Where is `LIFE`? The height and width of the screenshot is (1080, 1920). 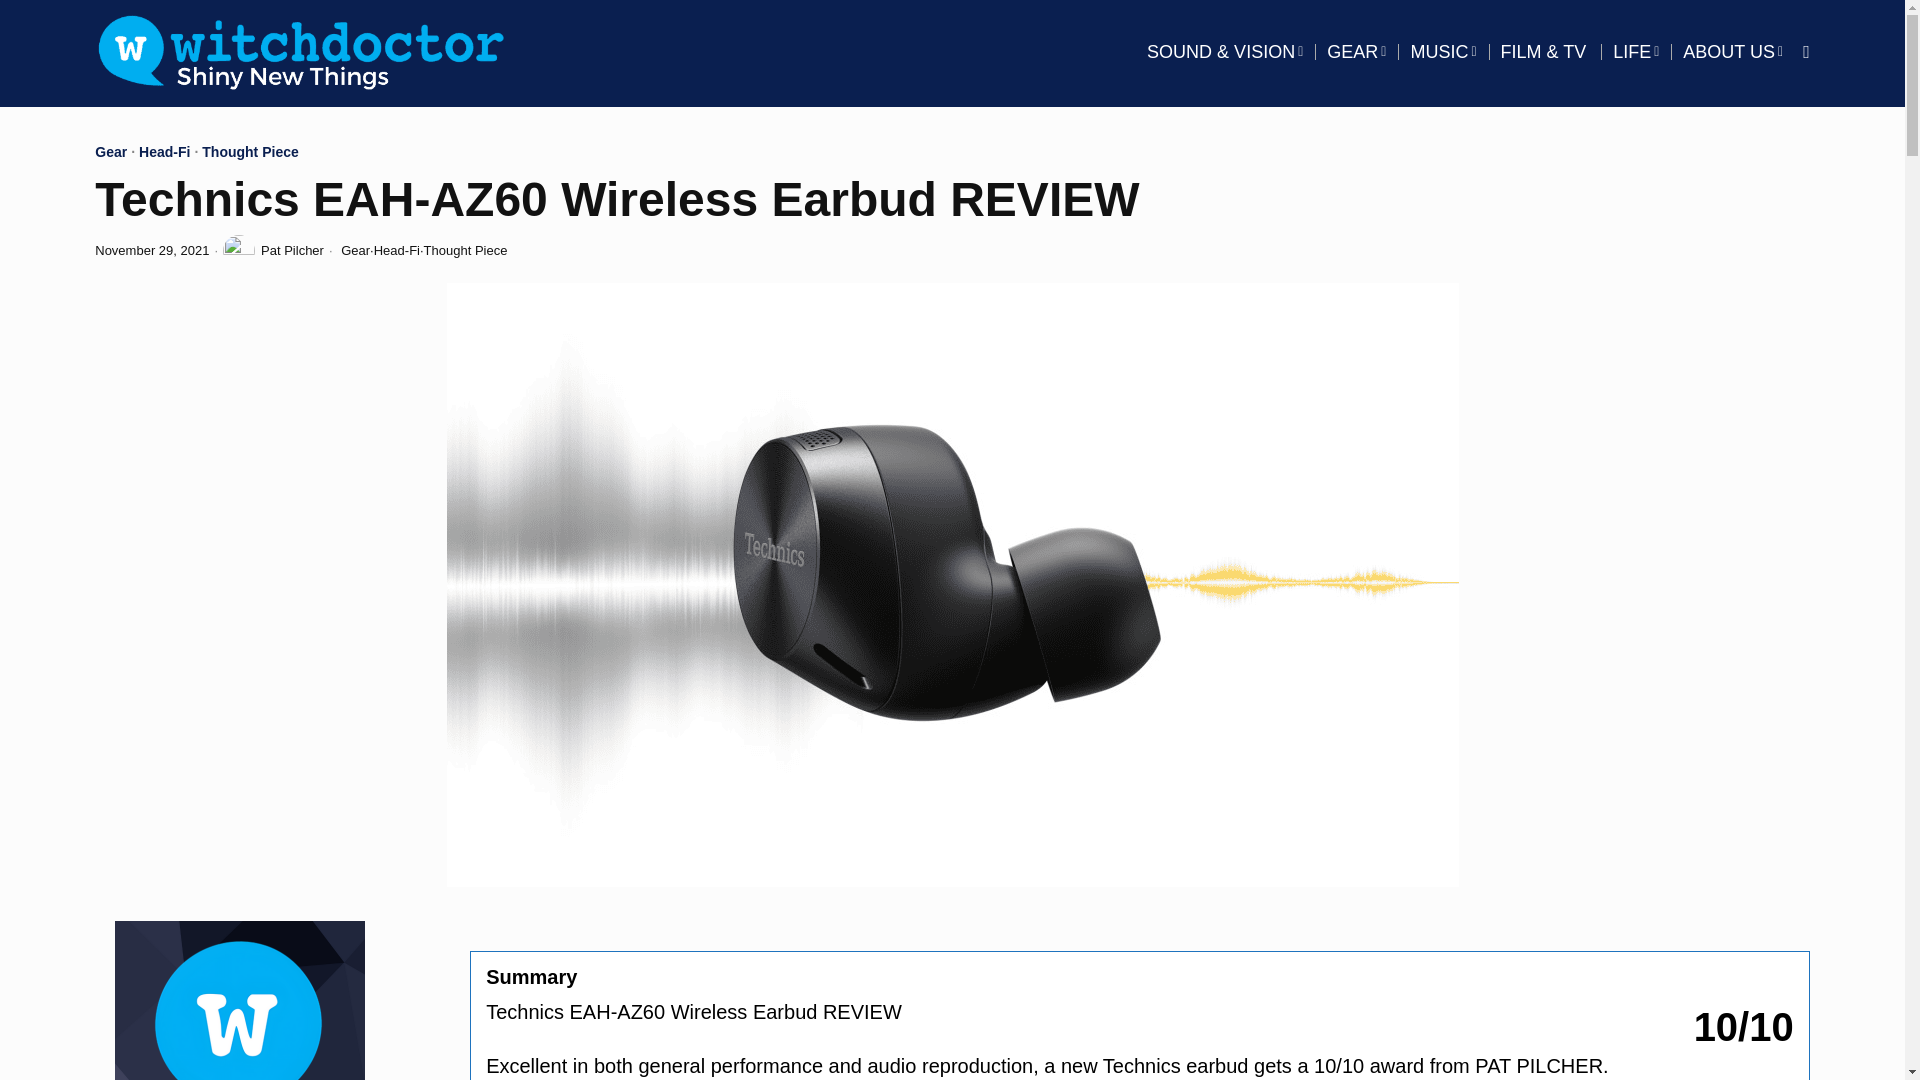 LIFE is located at coordinates (1636, 52).